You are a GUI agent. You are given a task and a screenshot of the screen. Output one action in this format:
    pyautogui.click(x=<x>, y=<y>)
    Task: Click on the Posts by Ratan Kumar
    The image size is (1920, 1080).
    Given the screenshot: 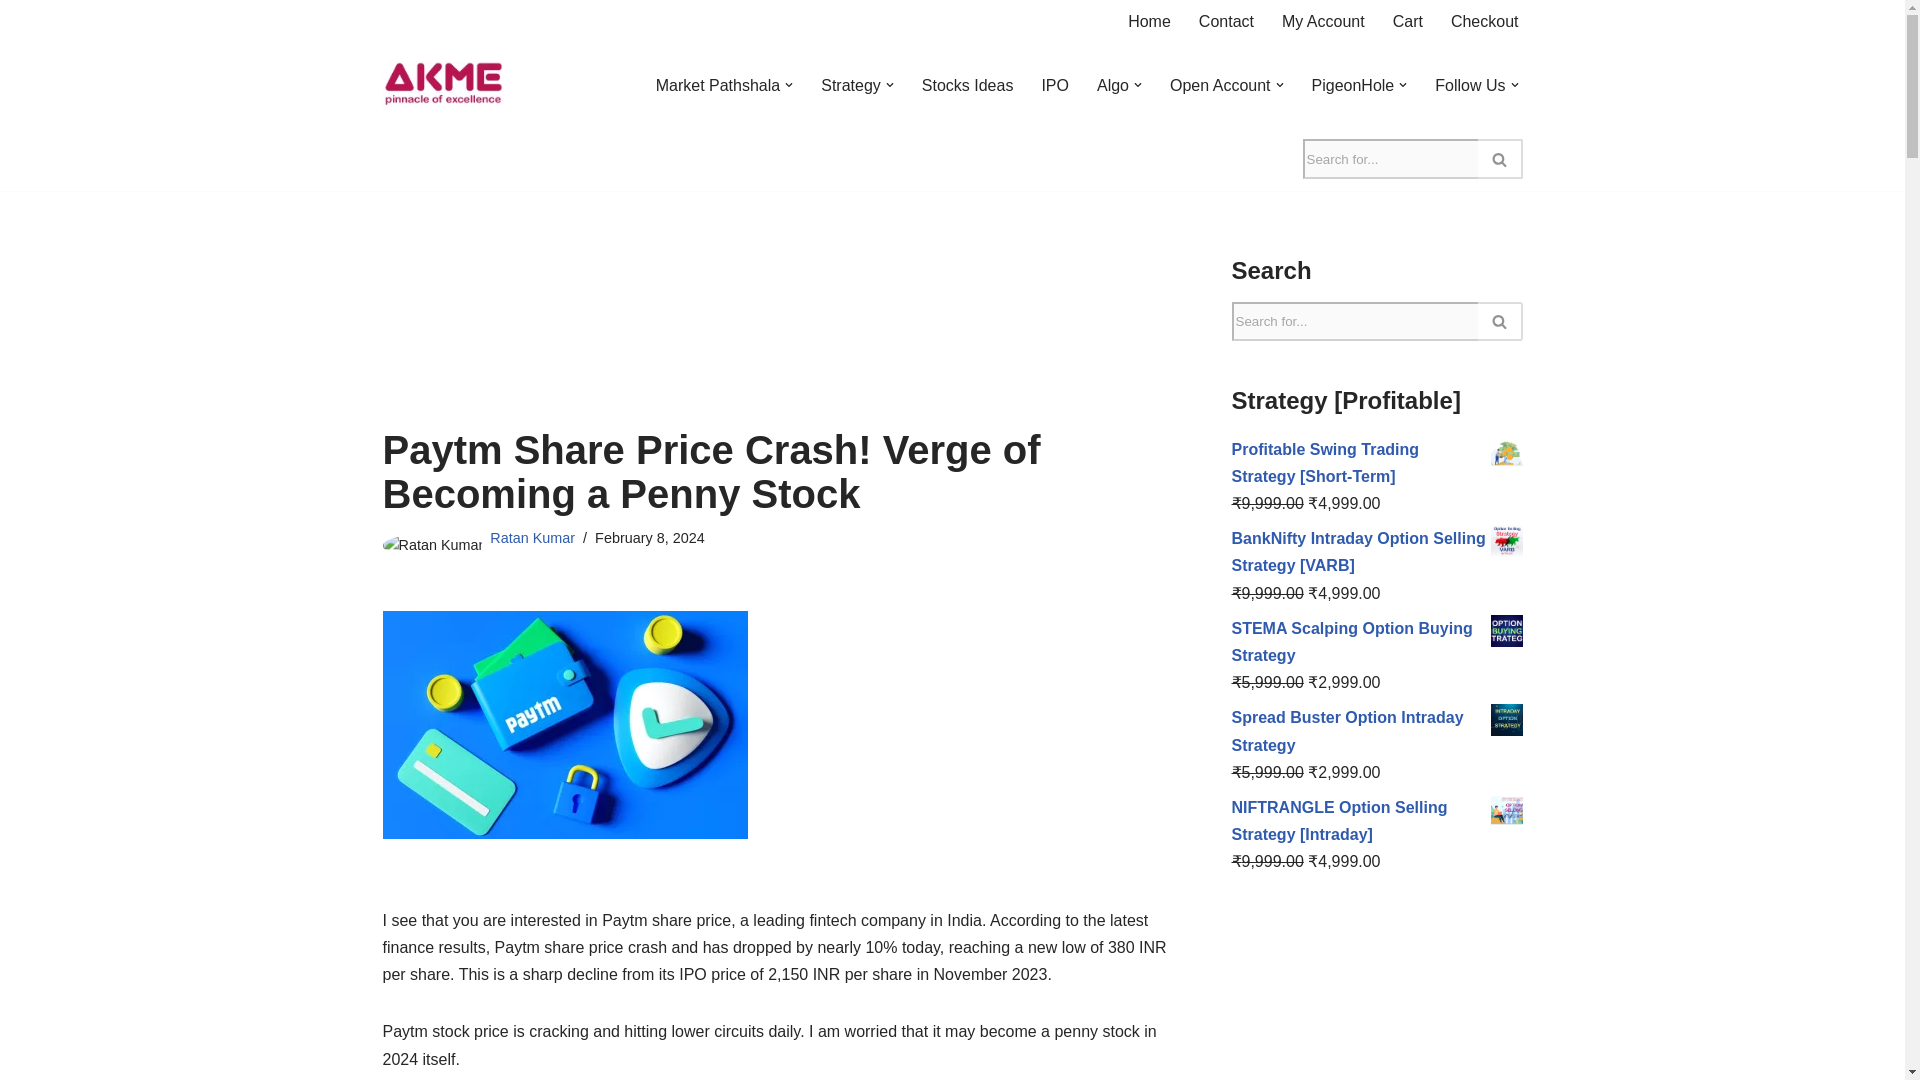 What is the action you would take?
    pyautogui.click(x=532, y=538)
    